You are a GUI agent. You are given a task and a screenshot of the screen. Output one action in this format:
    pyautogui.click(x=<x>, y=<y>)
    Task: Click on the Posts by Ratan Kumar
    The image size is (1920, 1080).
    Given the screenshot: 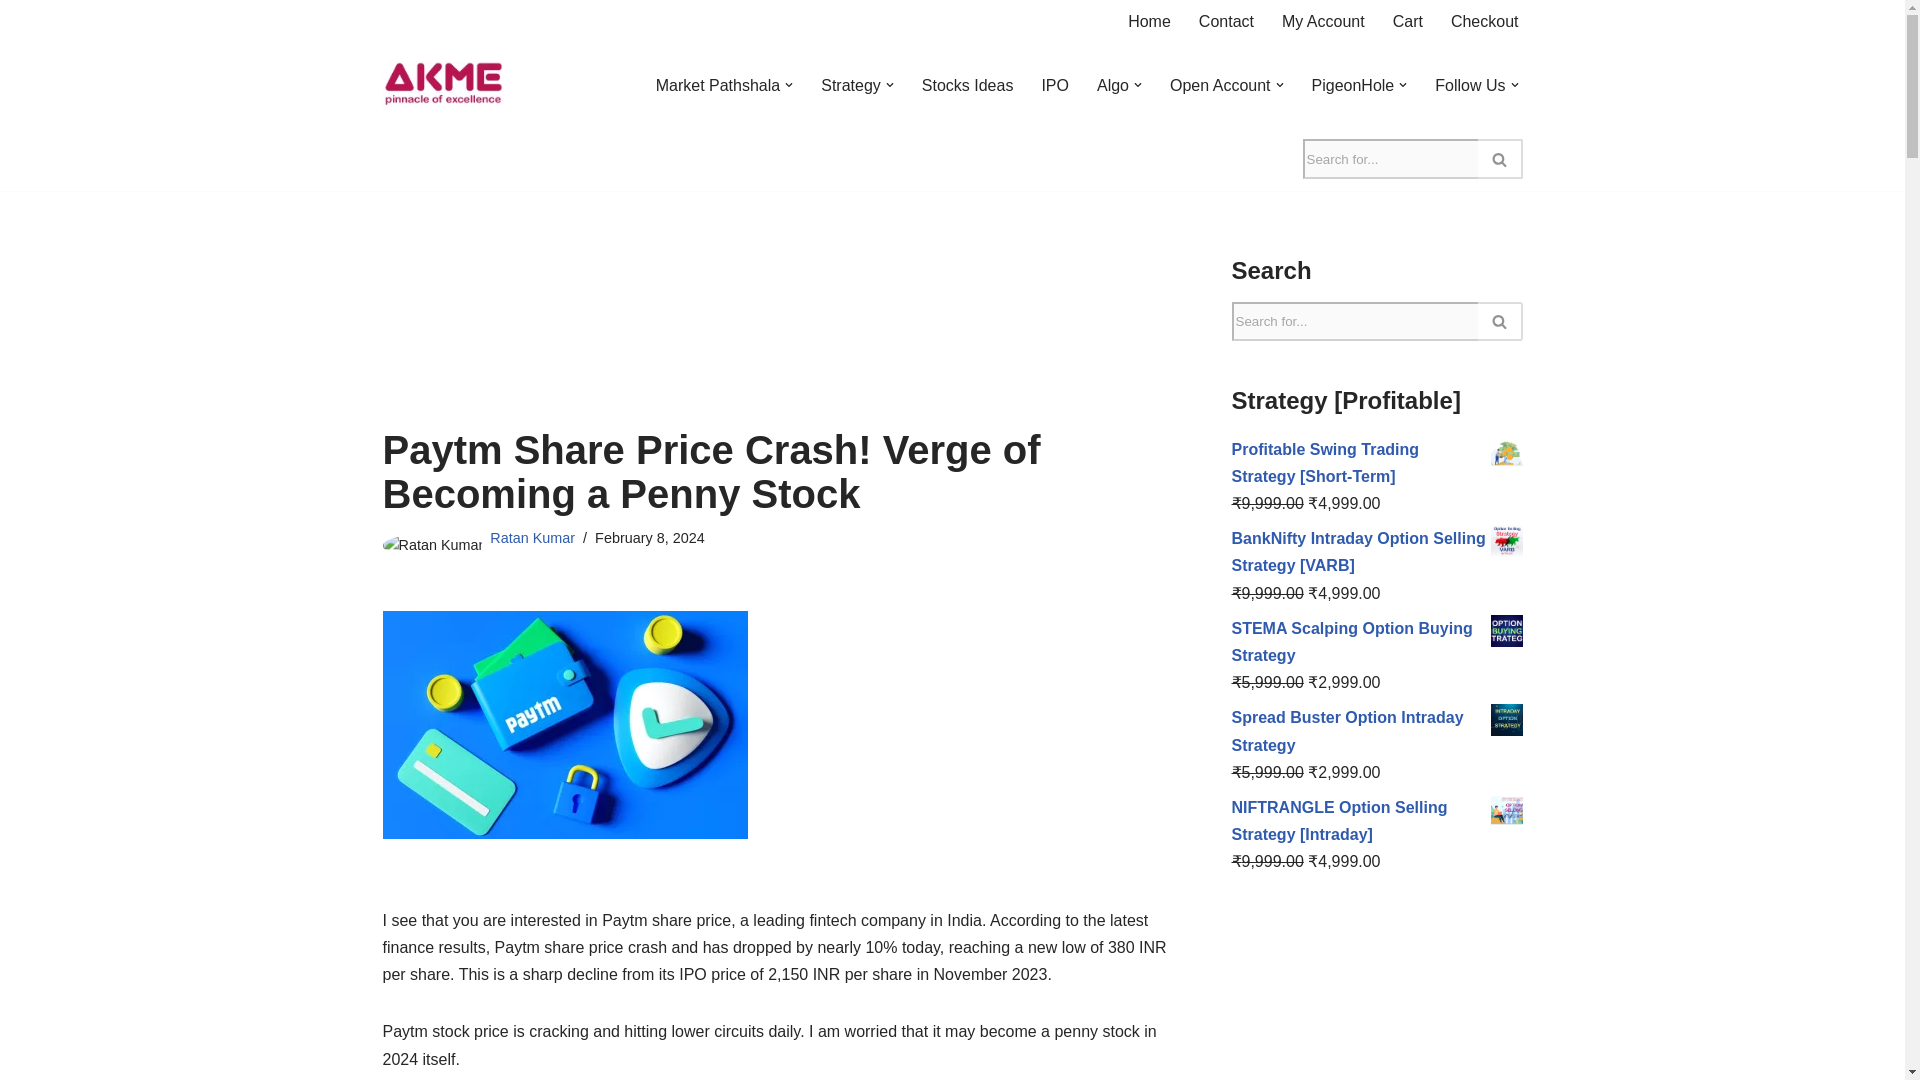 What is the action you would take?
    pyautogui.click(x=532, y=538)
    